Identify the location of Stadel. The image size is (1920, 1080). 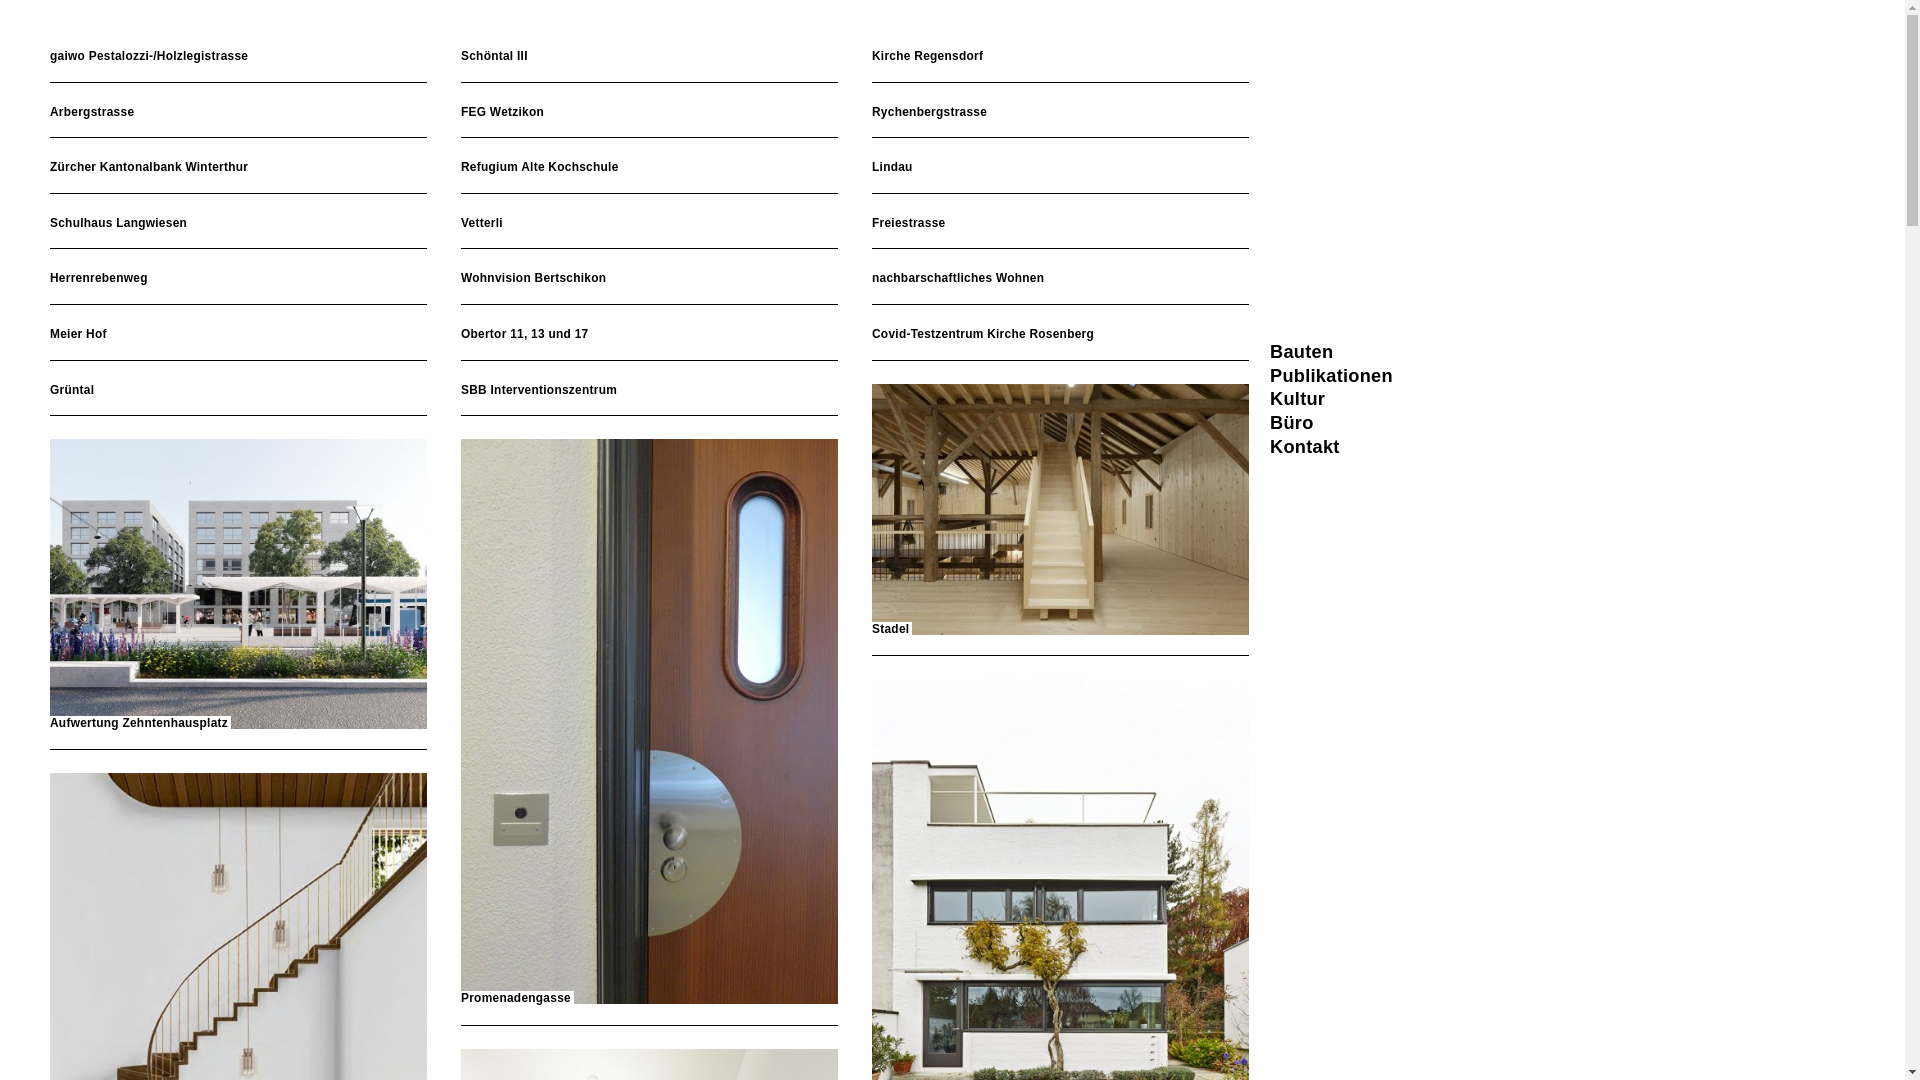
(1060, 511).